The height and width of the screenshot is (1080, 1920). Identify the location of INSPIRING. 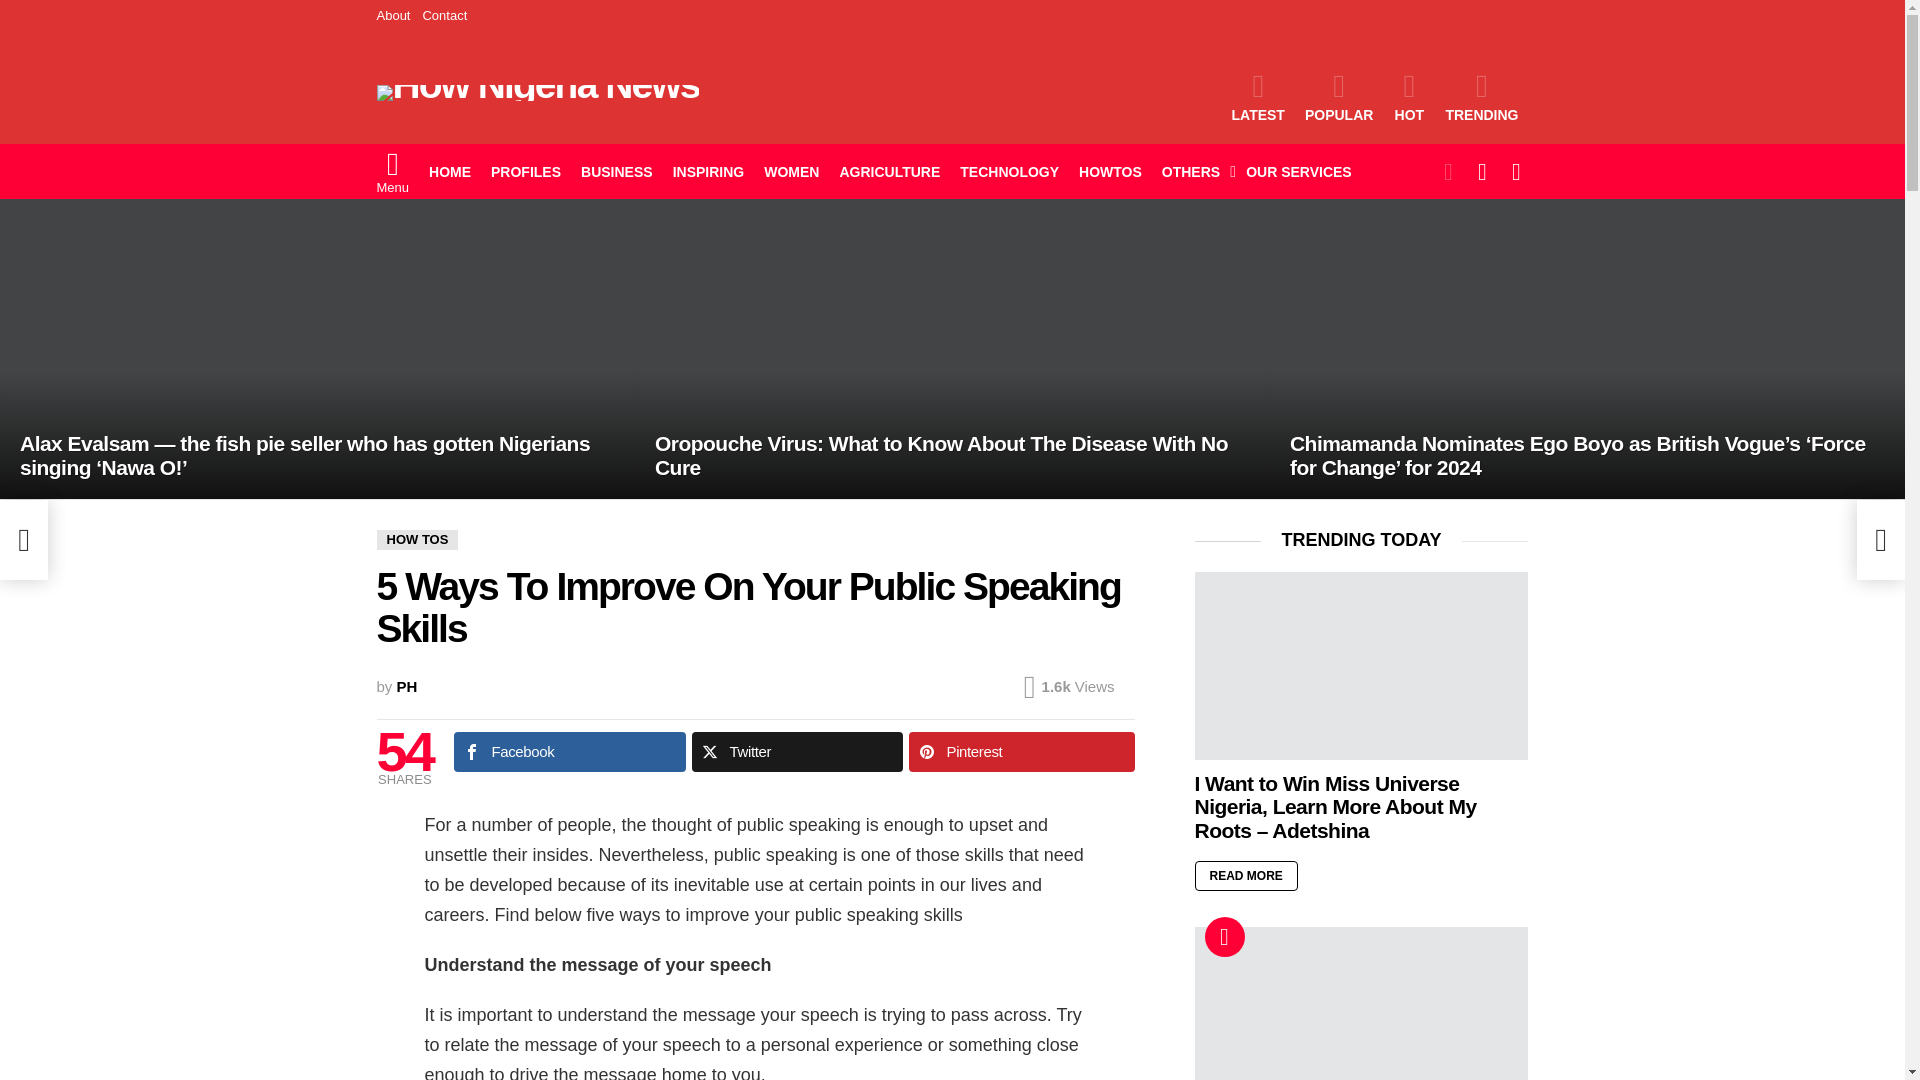
(708, 171).